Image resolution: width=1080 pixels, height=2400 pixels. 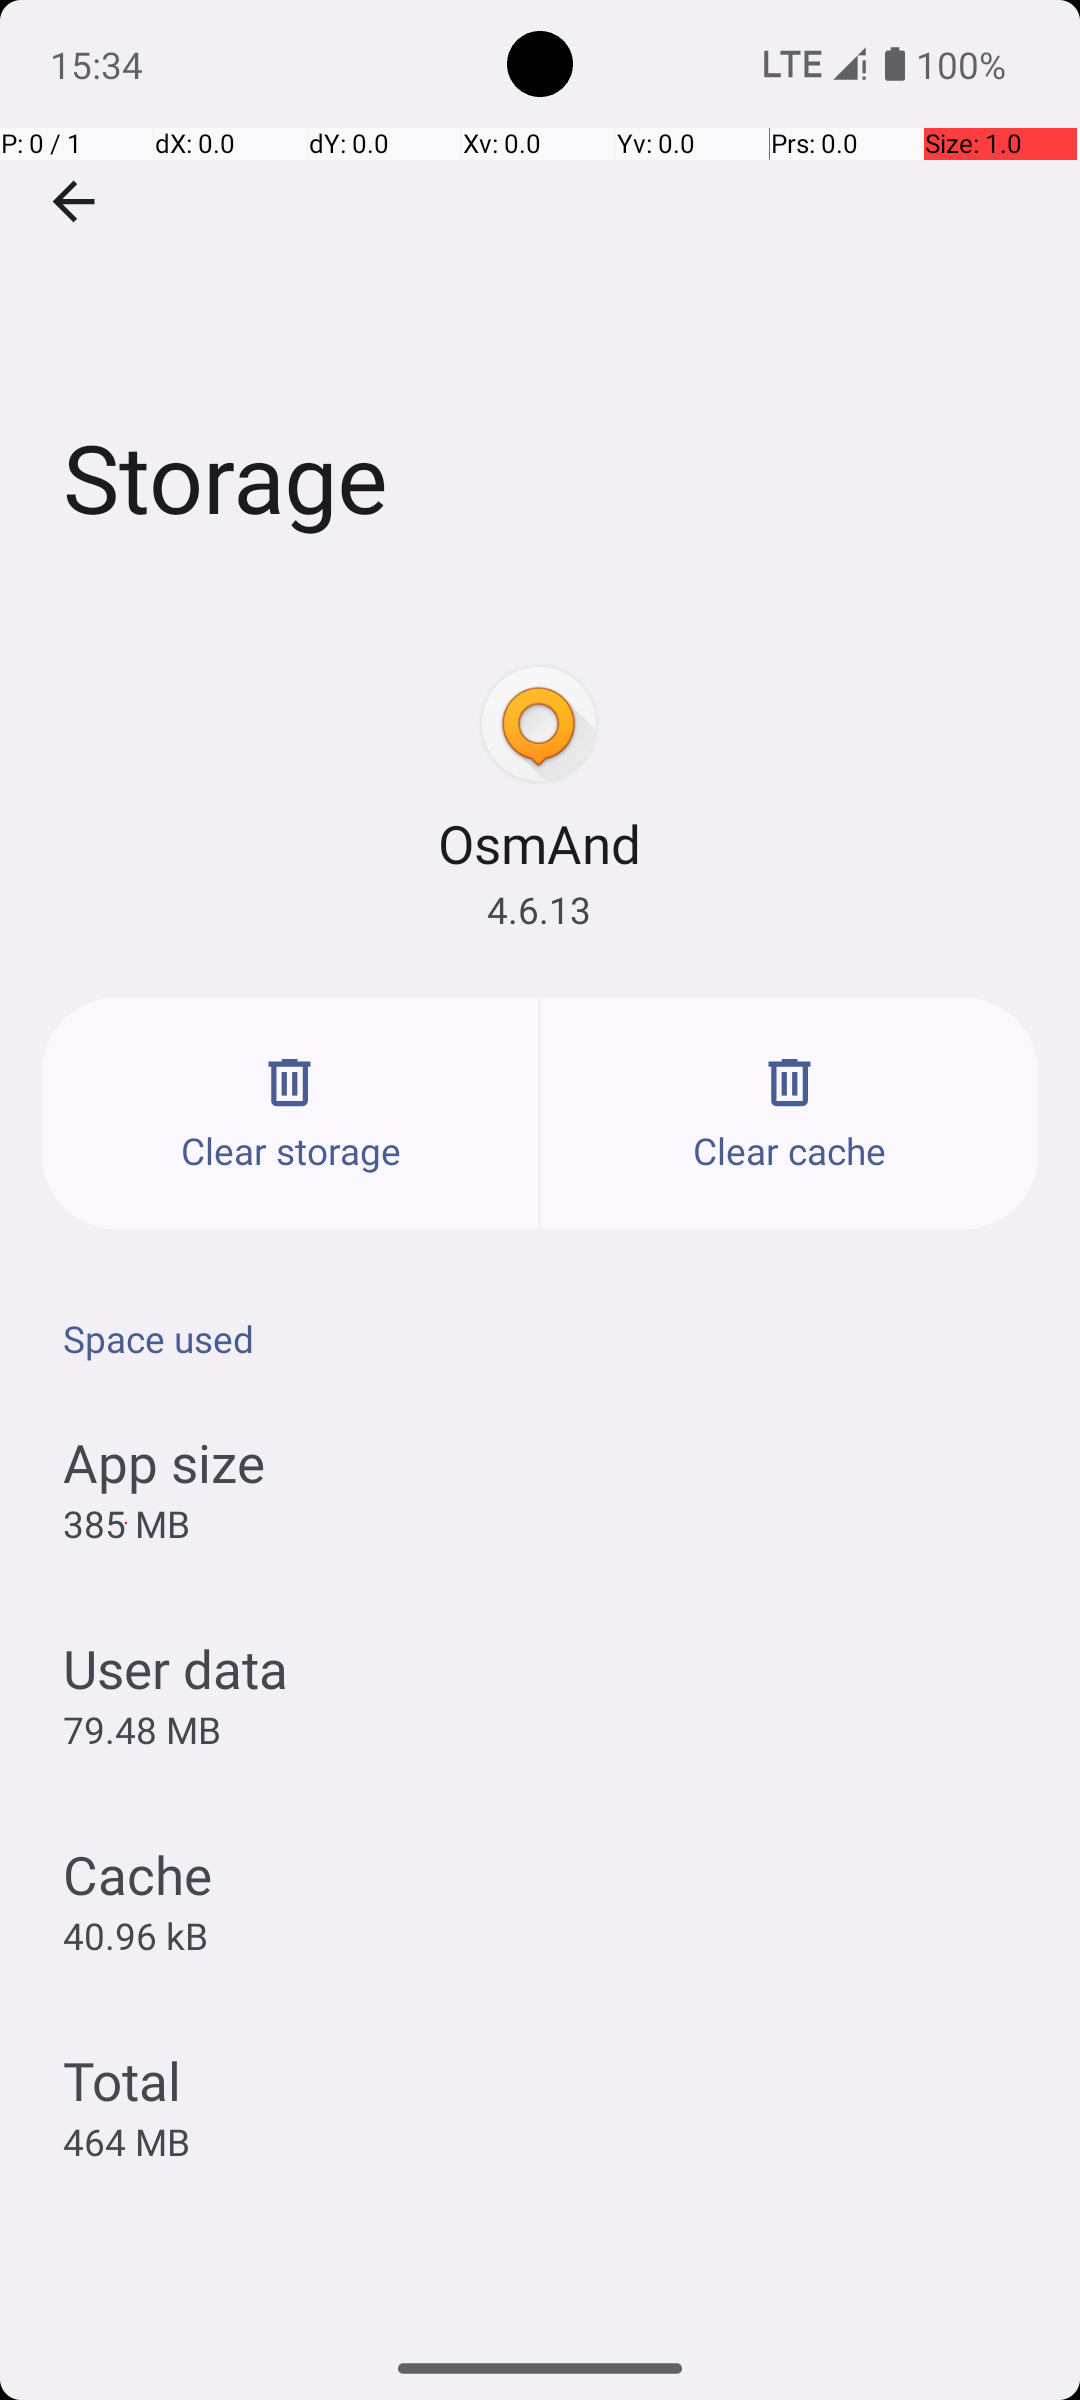 I want to click on 79.48 MB, so click(x=142, y=1730).